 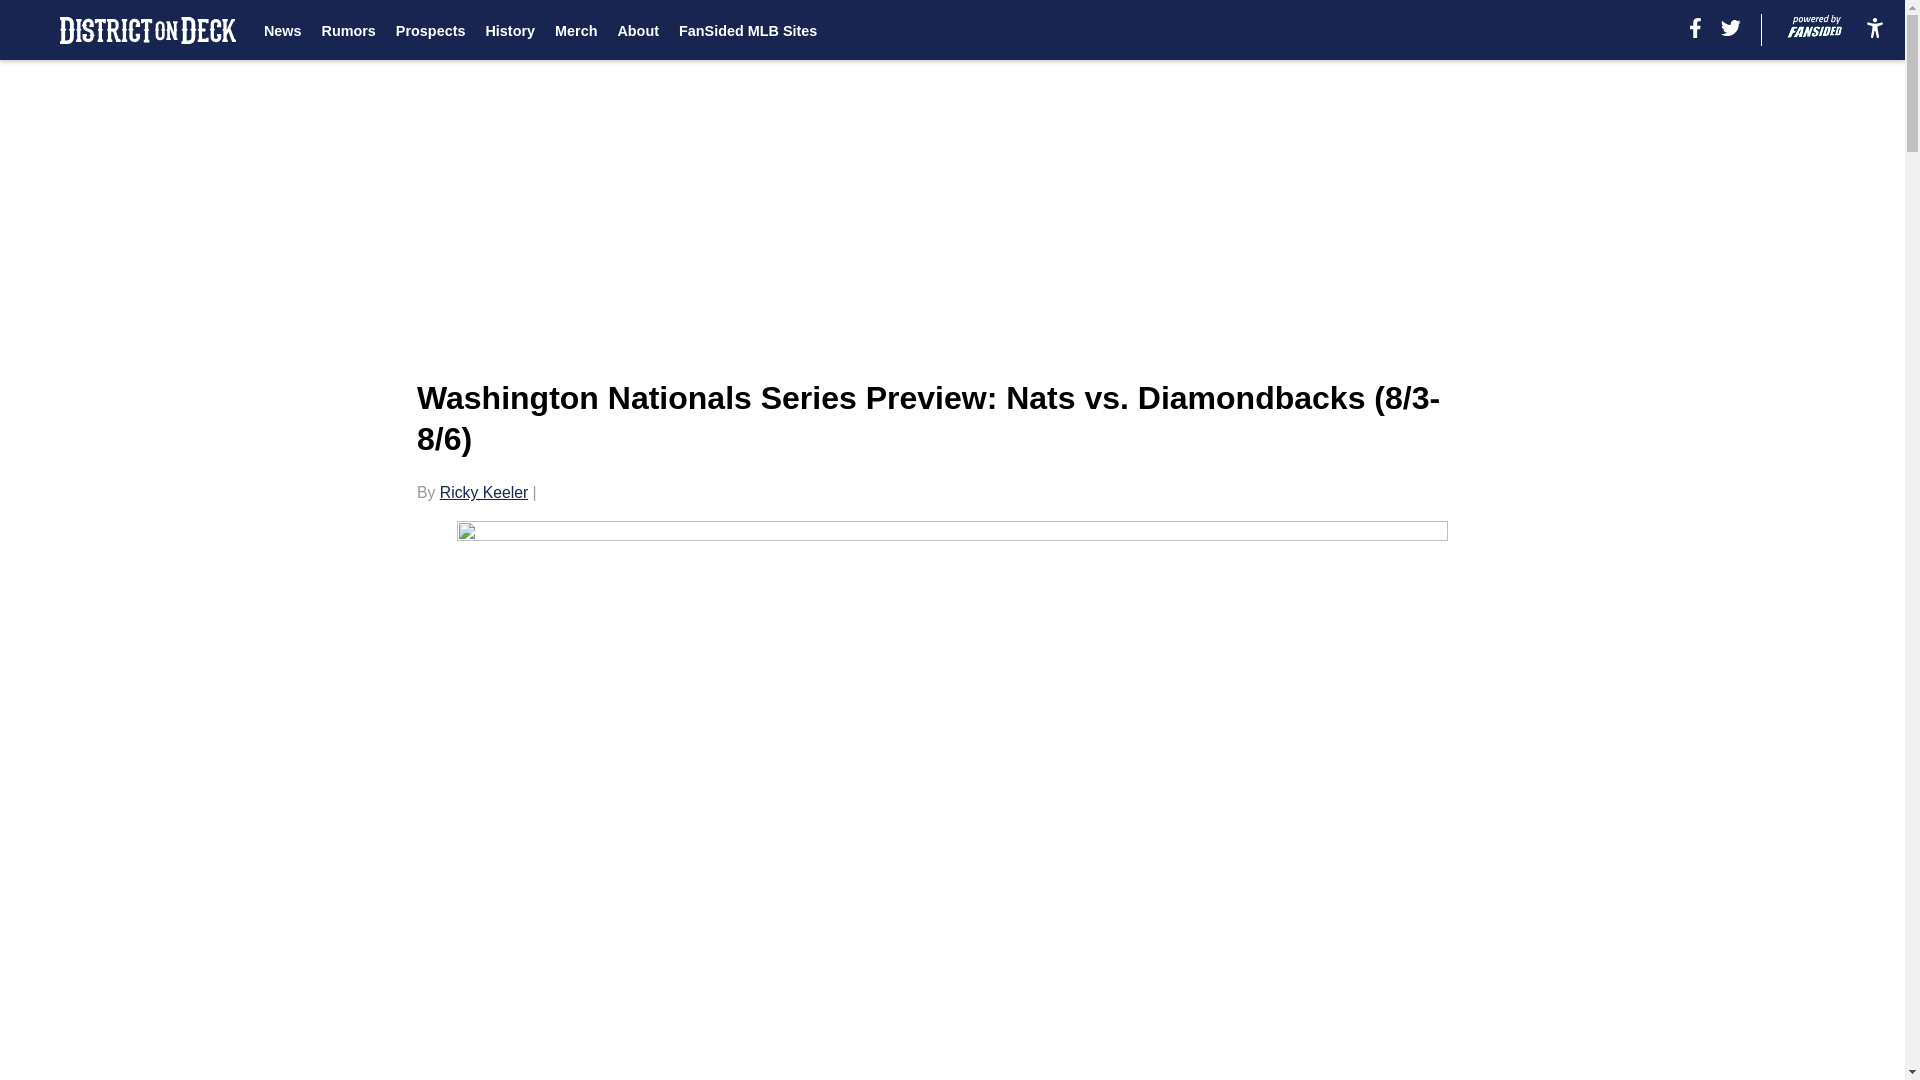 What do you see at coordinates (748, 30) in the screenshot?
I see `FanSided MLB Sites` at bounding box center [748, 30].